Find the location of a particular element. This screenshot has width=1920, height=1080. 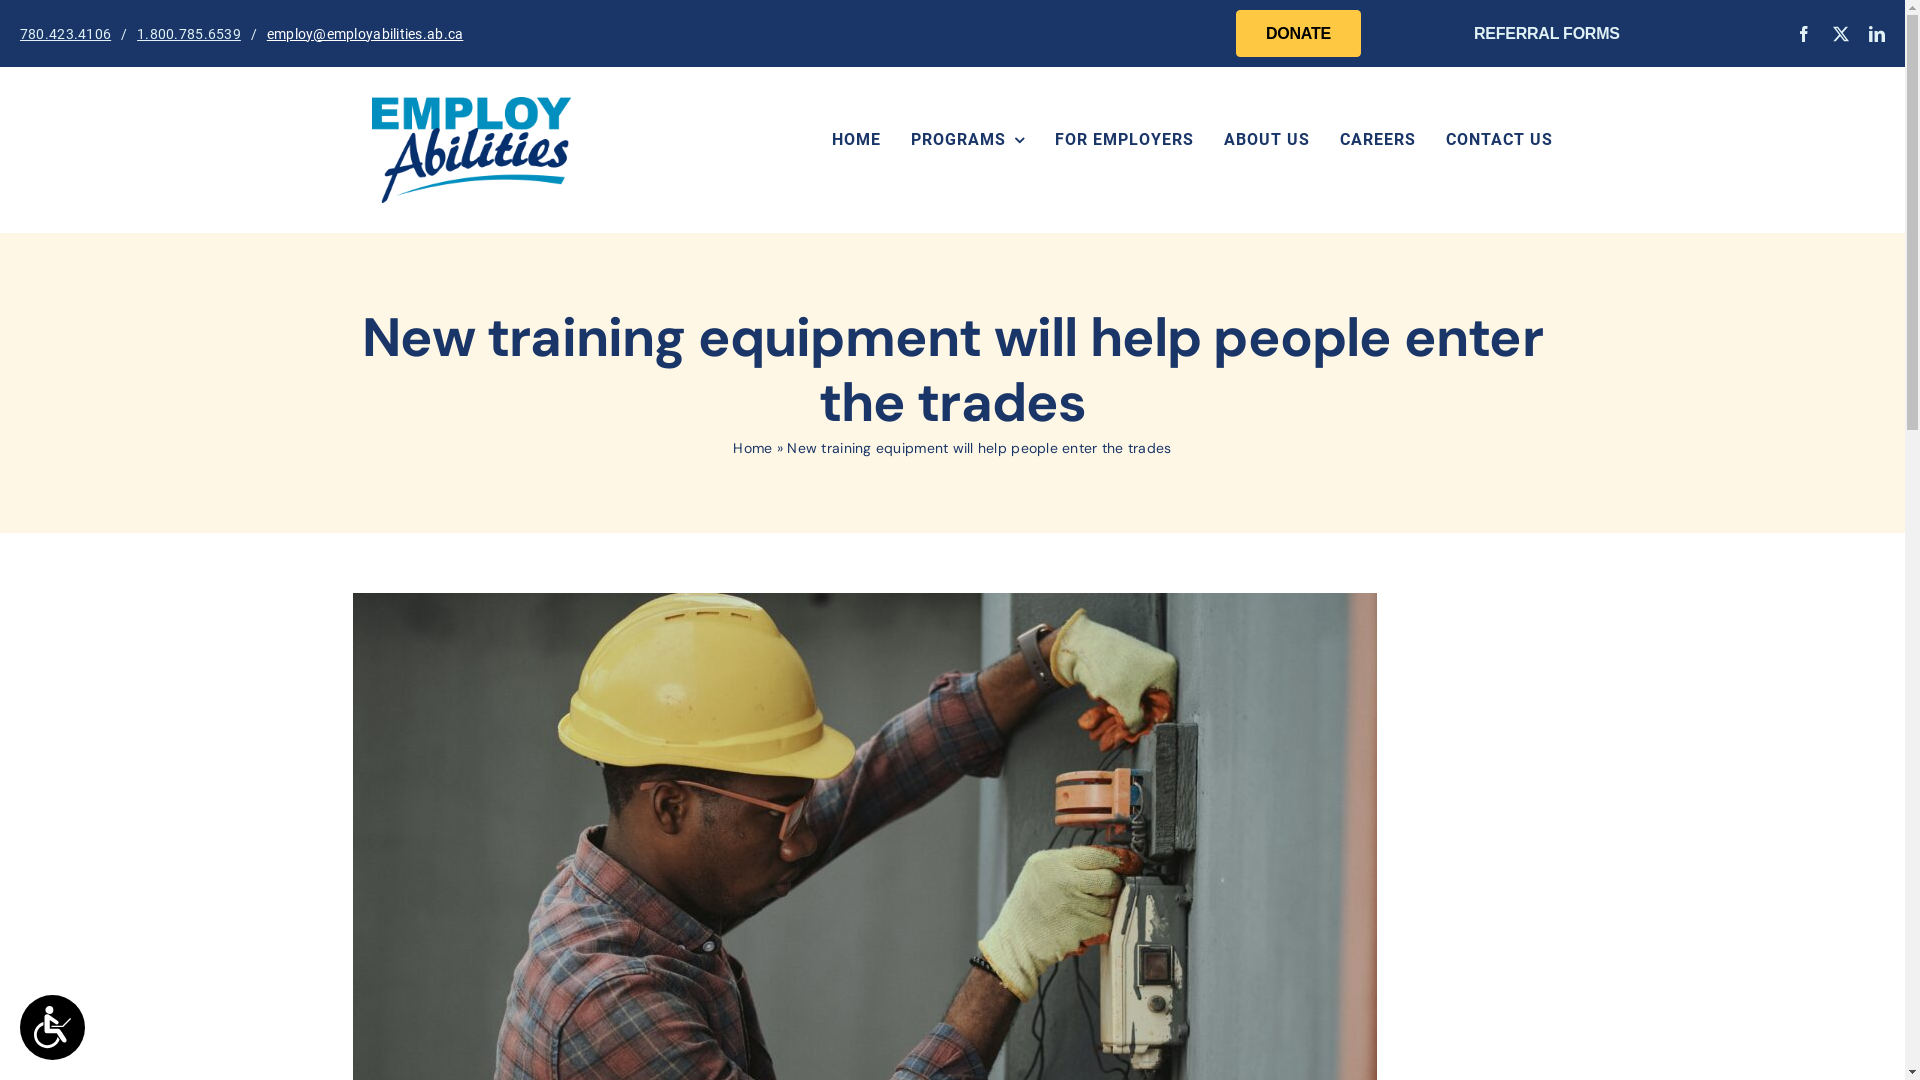

1.800.785.6539 is located at coordinates (189, 34).